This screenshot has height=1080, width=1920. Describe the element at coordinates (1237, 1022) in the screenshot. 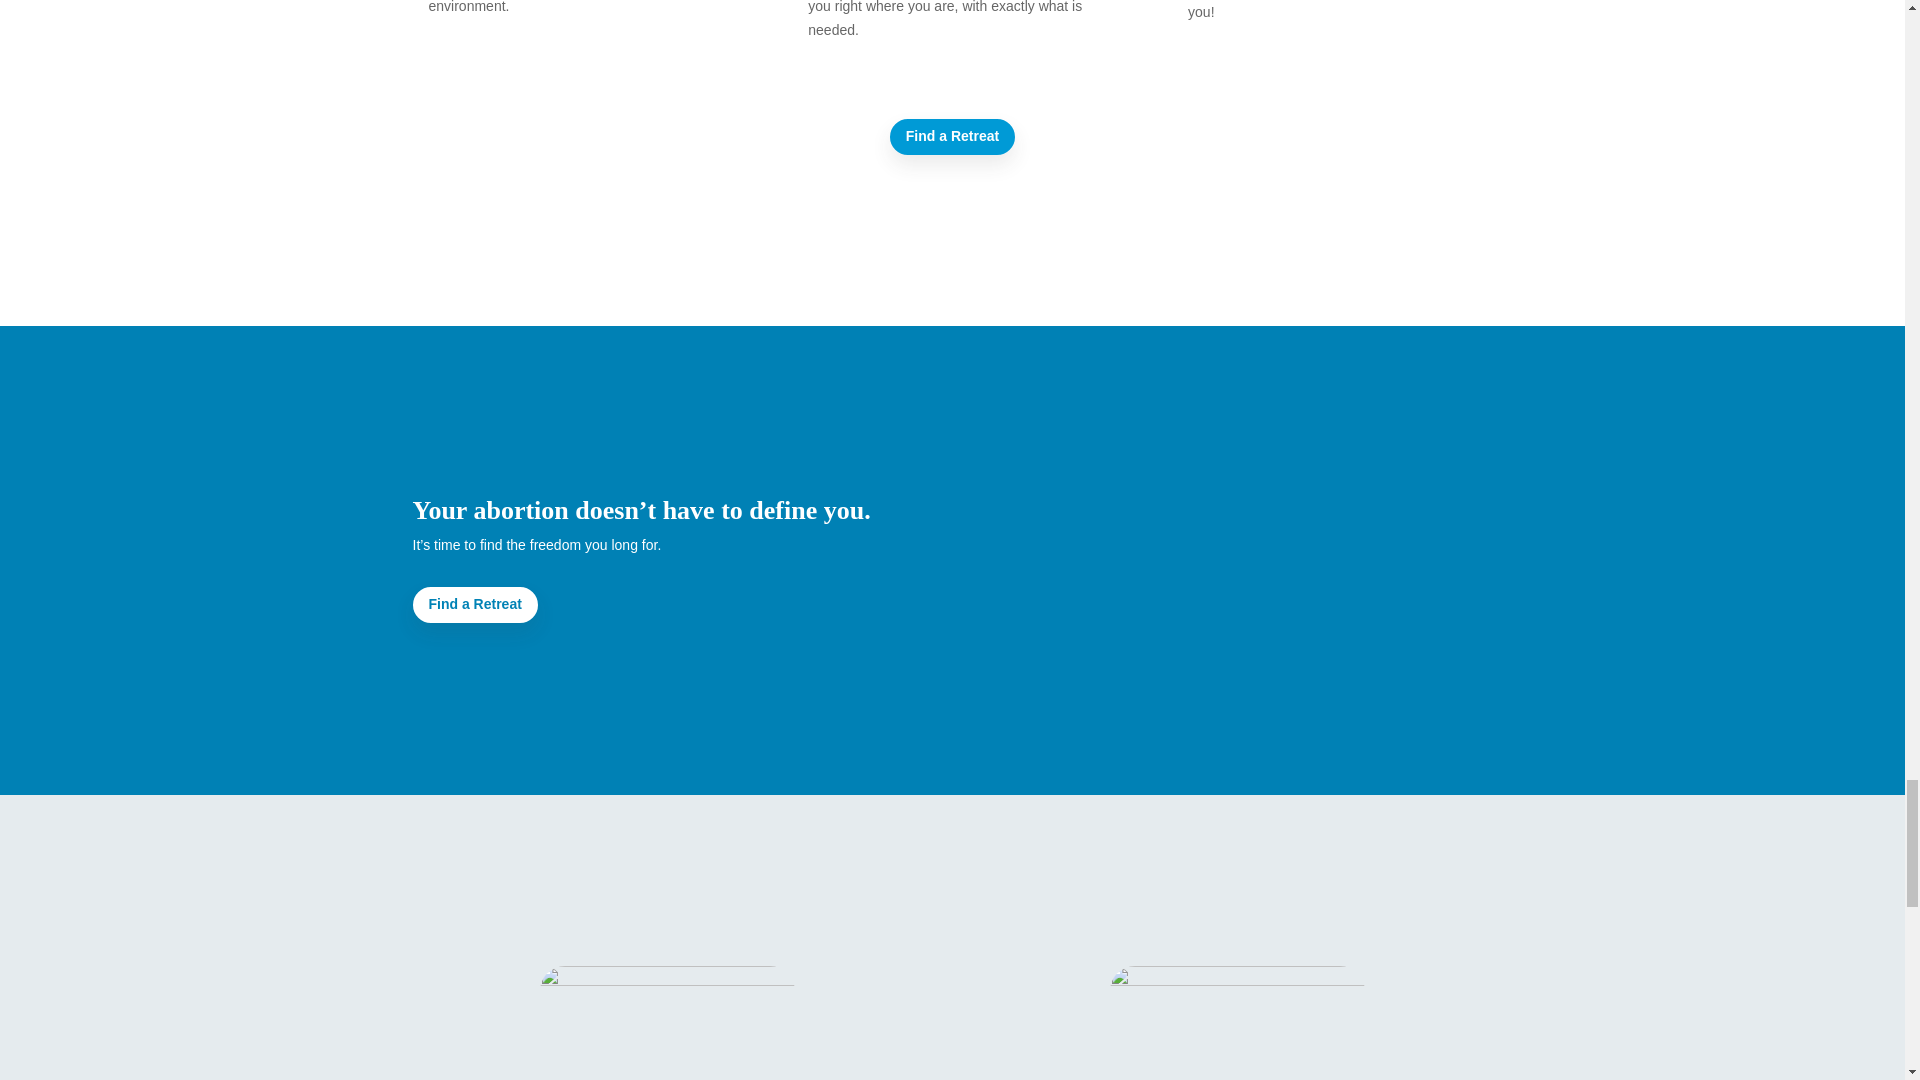

I see `FRONTCOVER` at that location.